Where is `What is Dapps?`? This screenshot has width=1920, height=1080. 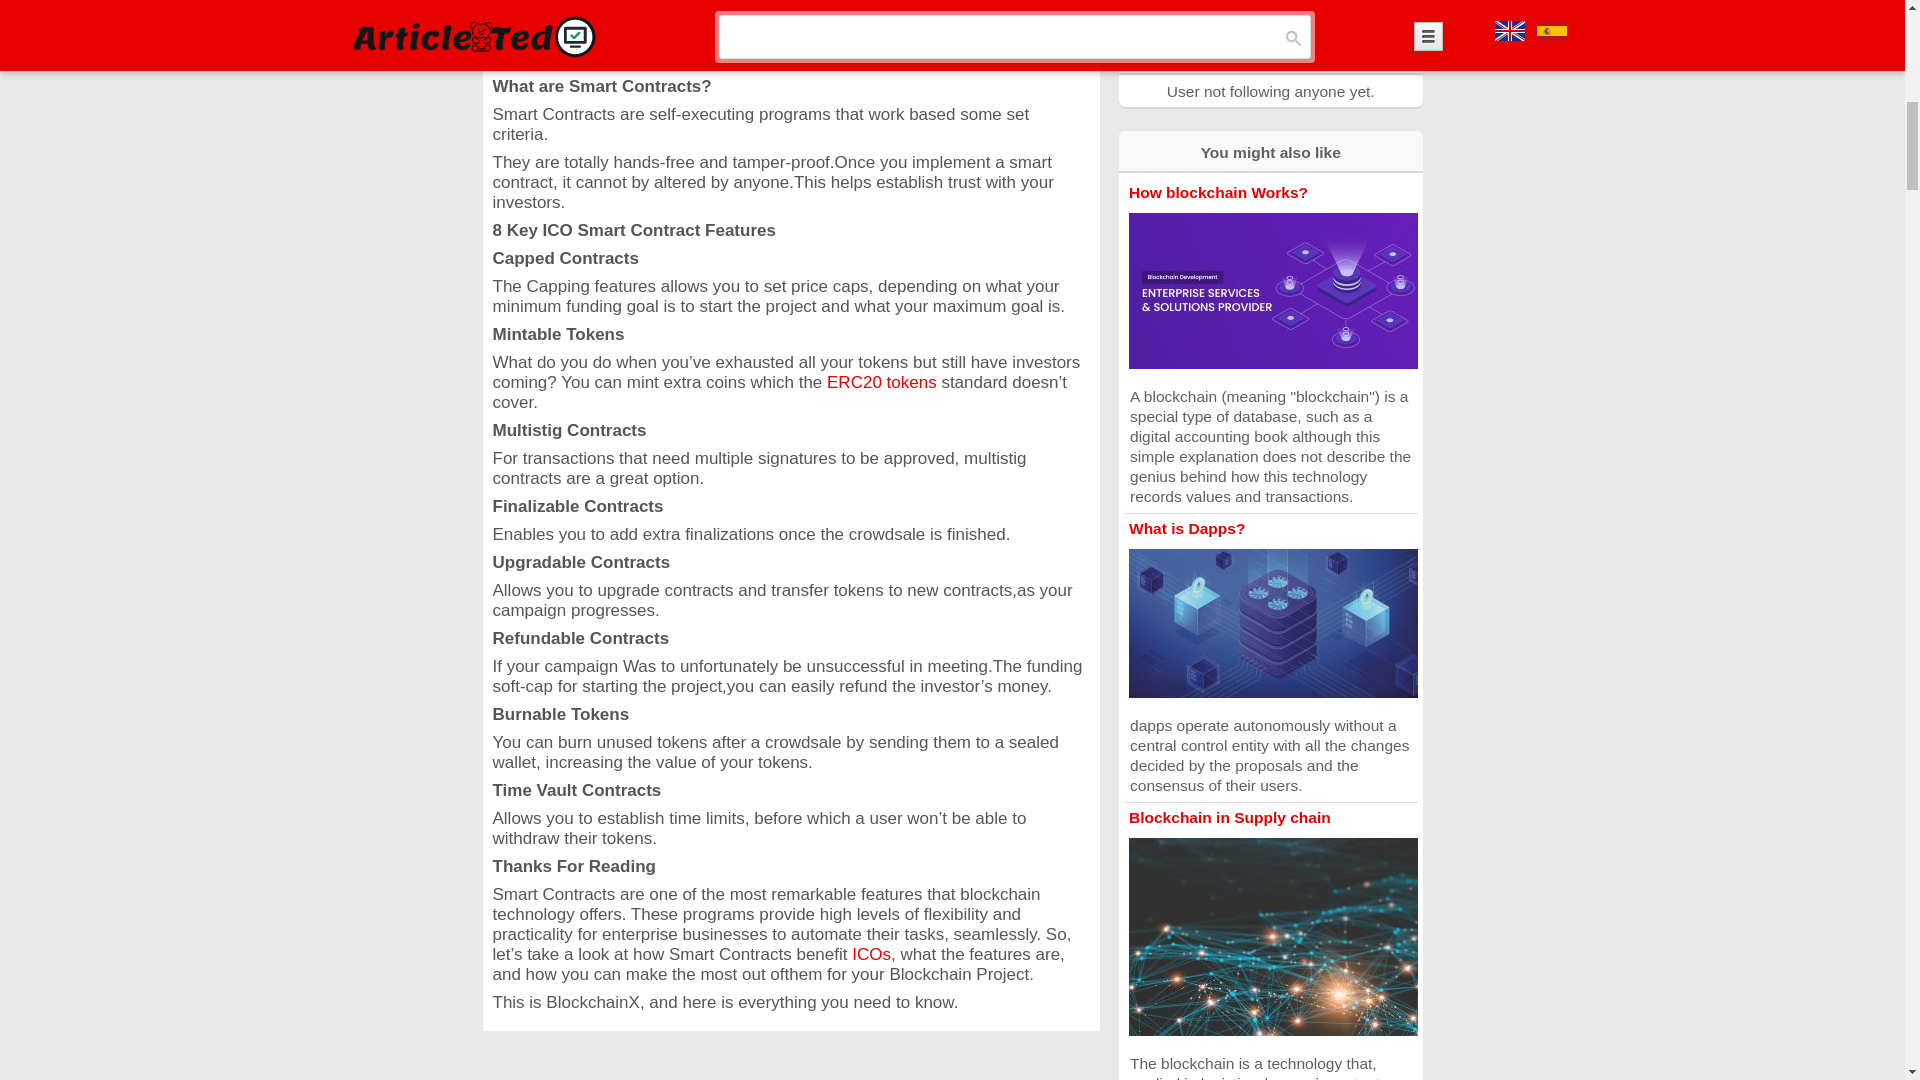
What is Dapps? is located at coordinates (1186, 528).